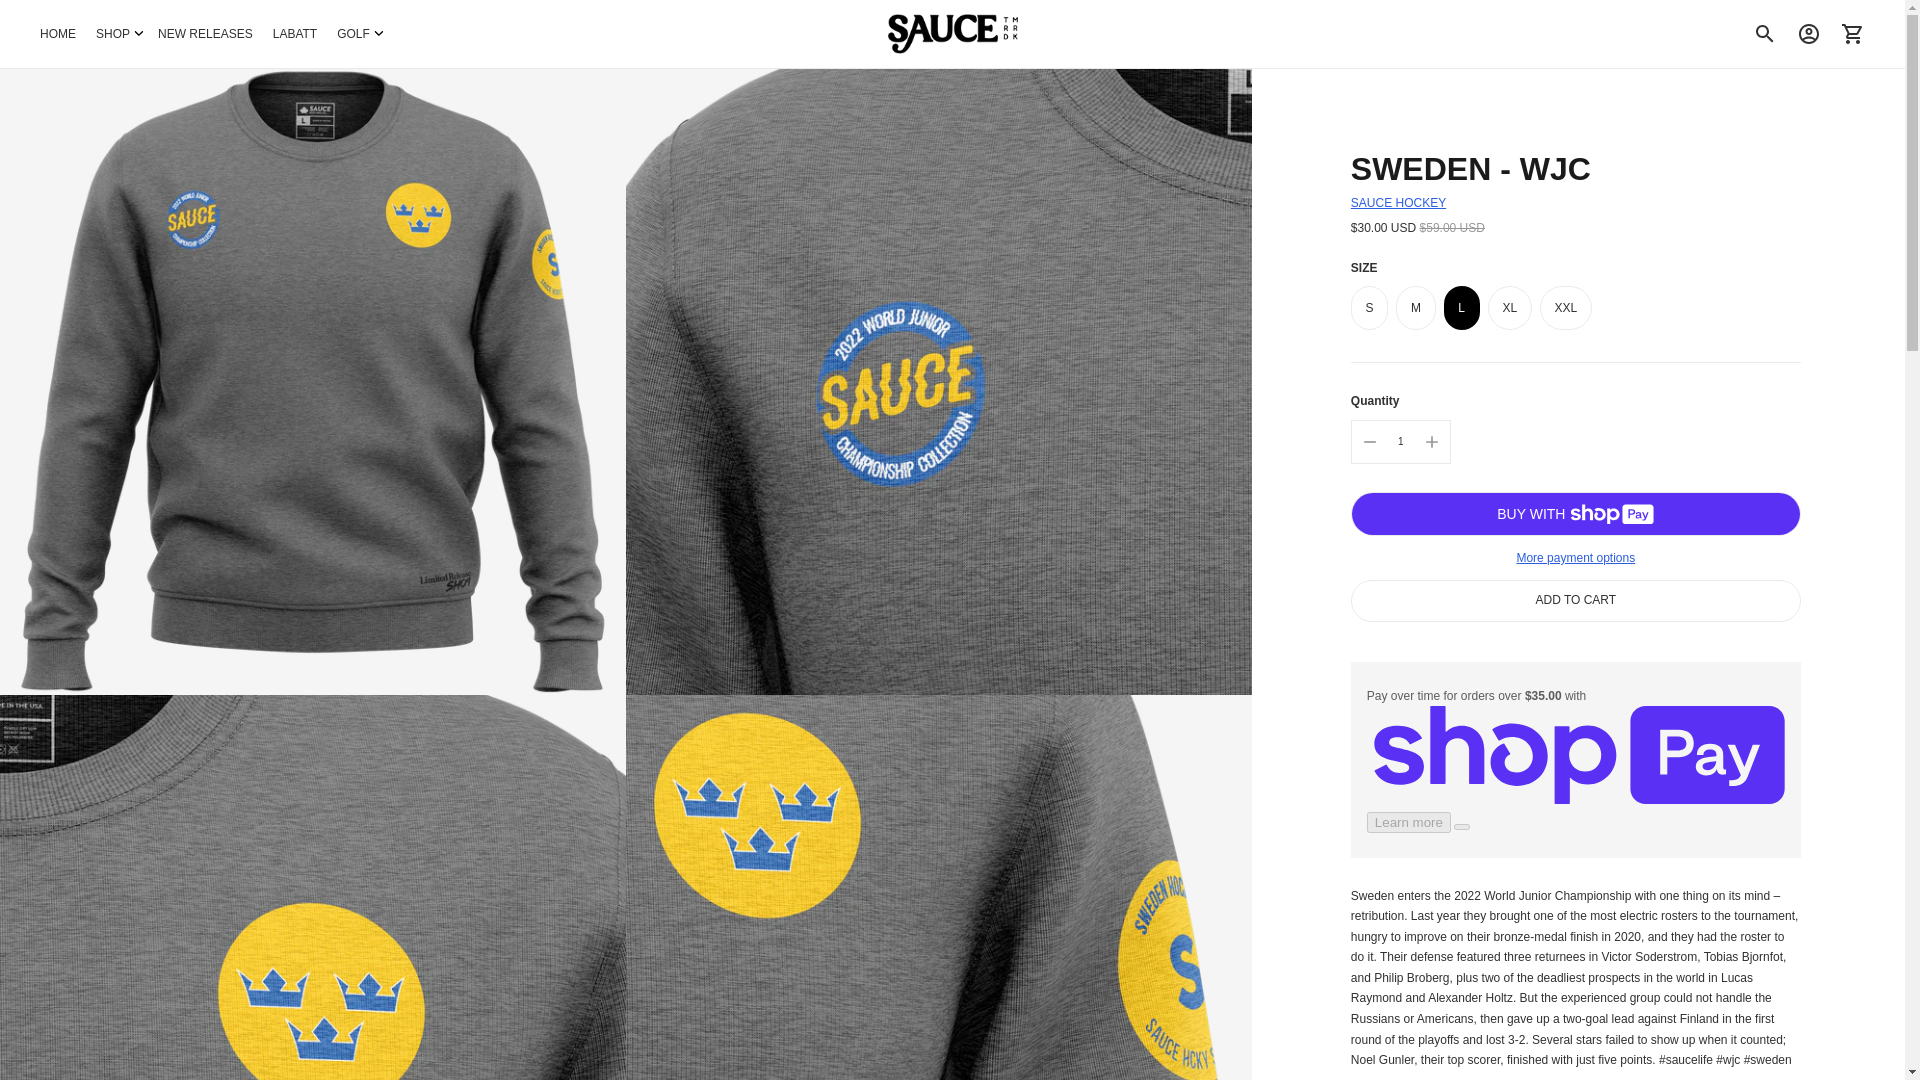 Image resolution: width=1920 pixels, height=1080 pixels. Describe the element at coordinates (1765, 34) in the screenshot. I see `Search` at that location.